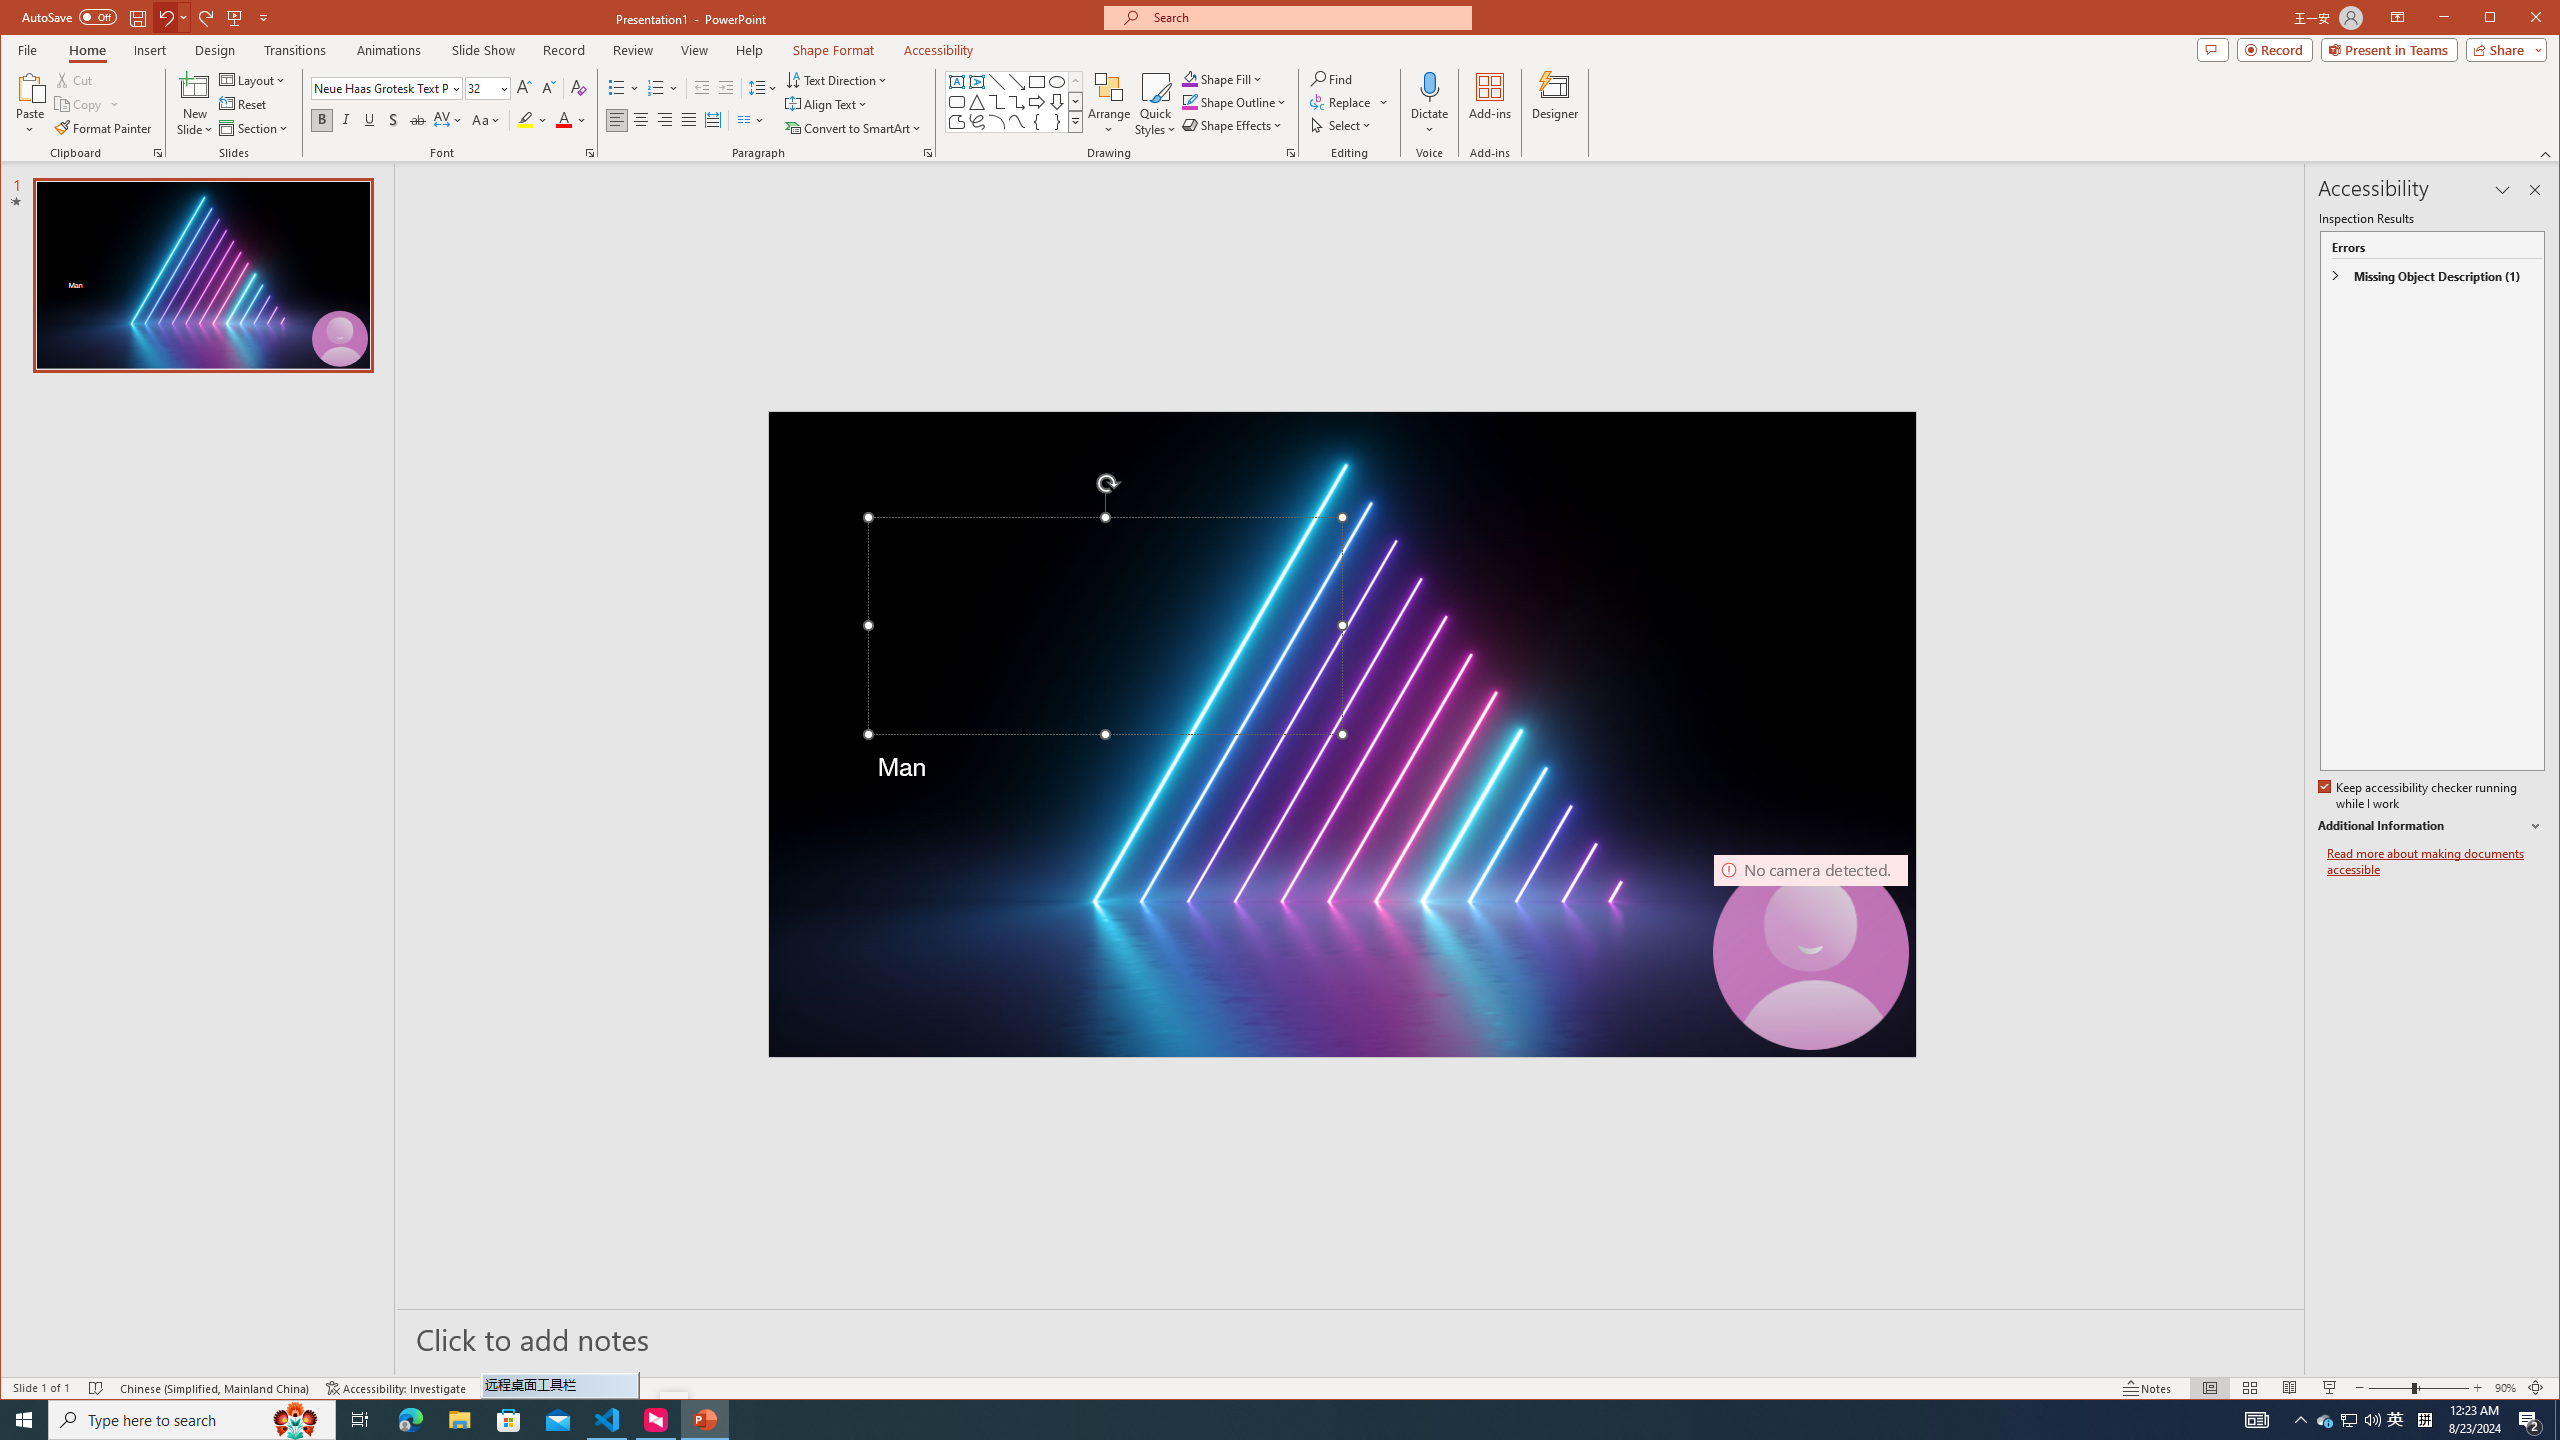 The image size is (2560, 1440). I want to click on Numbering, so click(662, 88).